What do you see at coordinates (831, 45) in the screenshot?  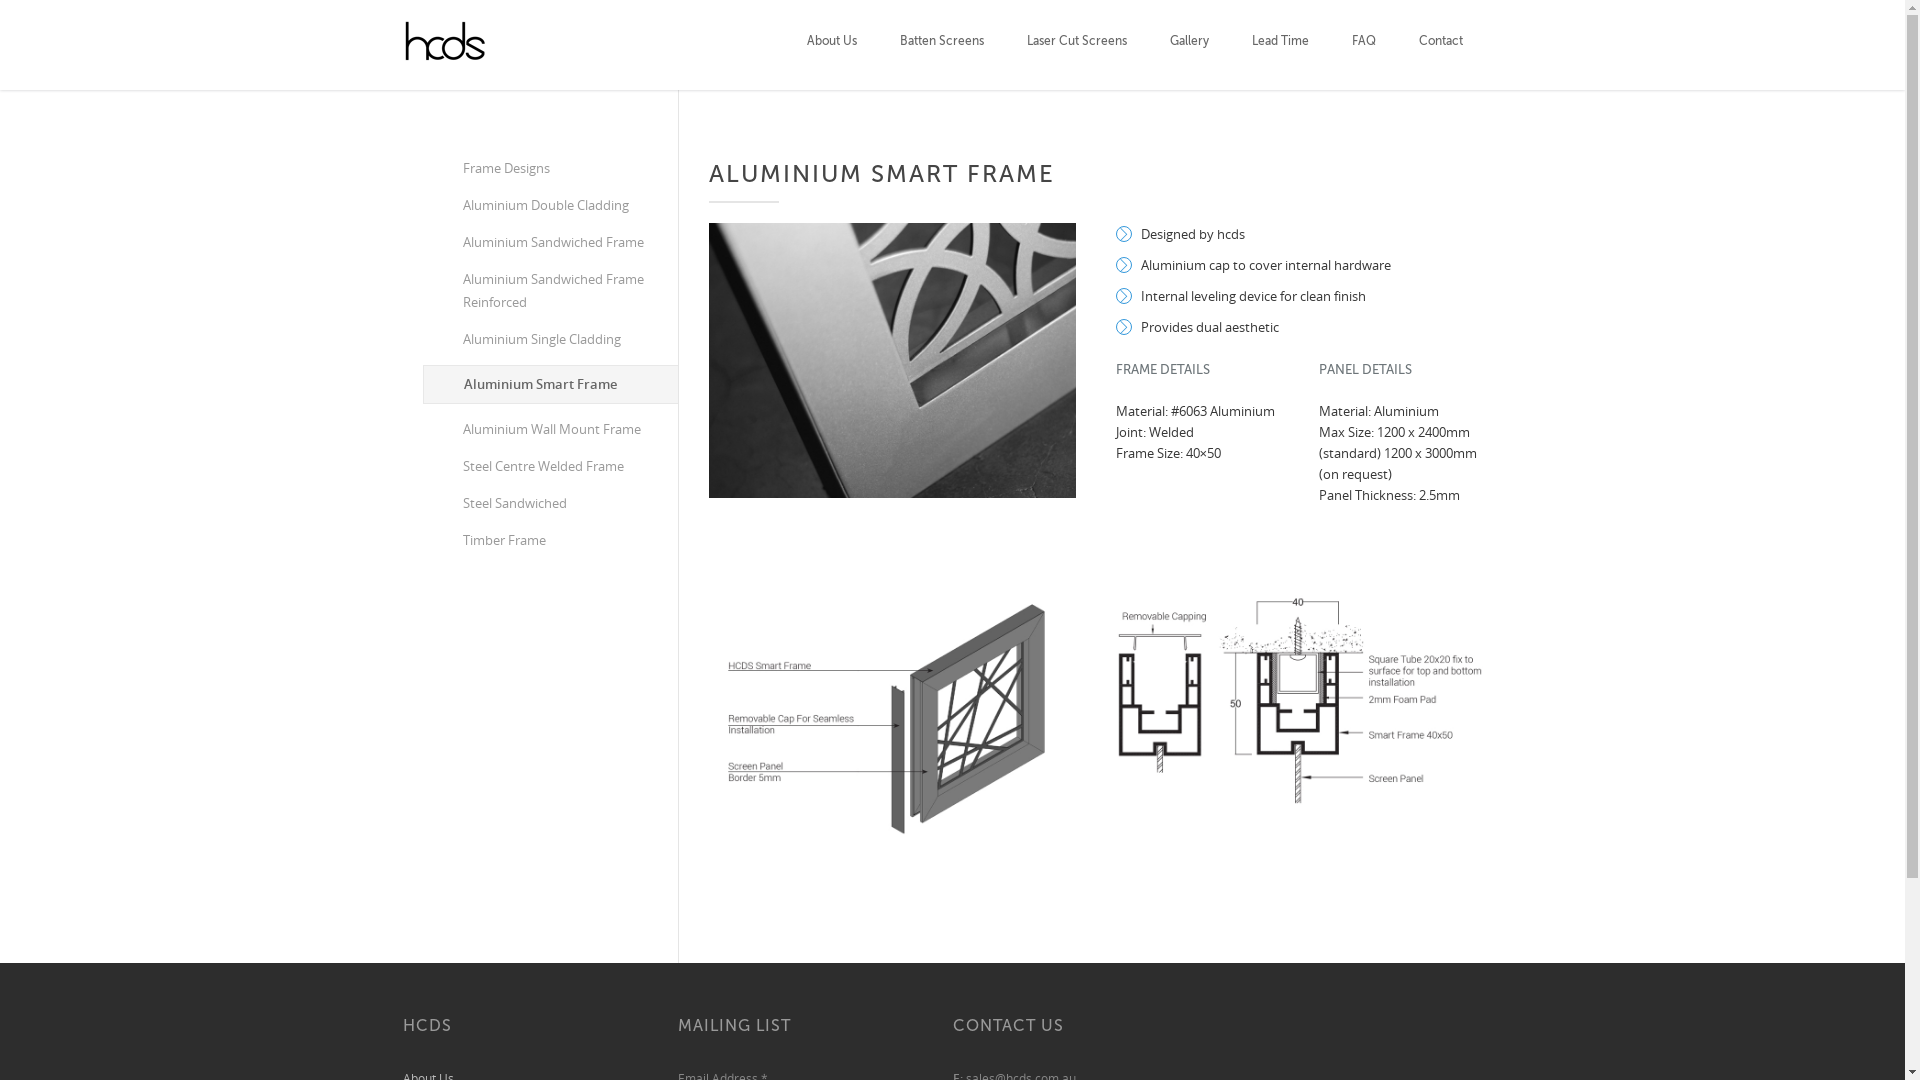 I see `About Us` at bounding box center [831, 45].